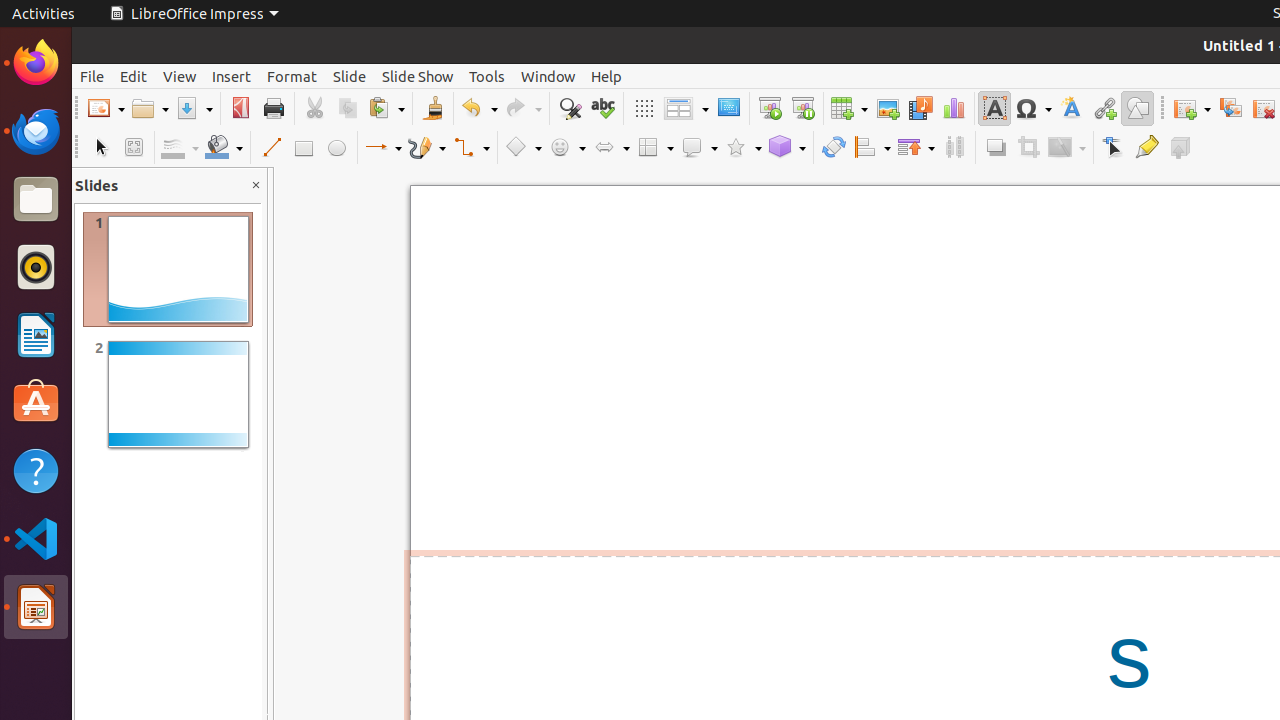 This screenshot has width=1280, height=720. What do you see at coordinates (36, 538) in the screenshot?
I see `Visual Studio Code` at bounding box center [36, 538].